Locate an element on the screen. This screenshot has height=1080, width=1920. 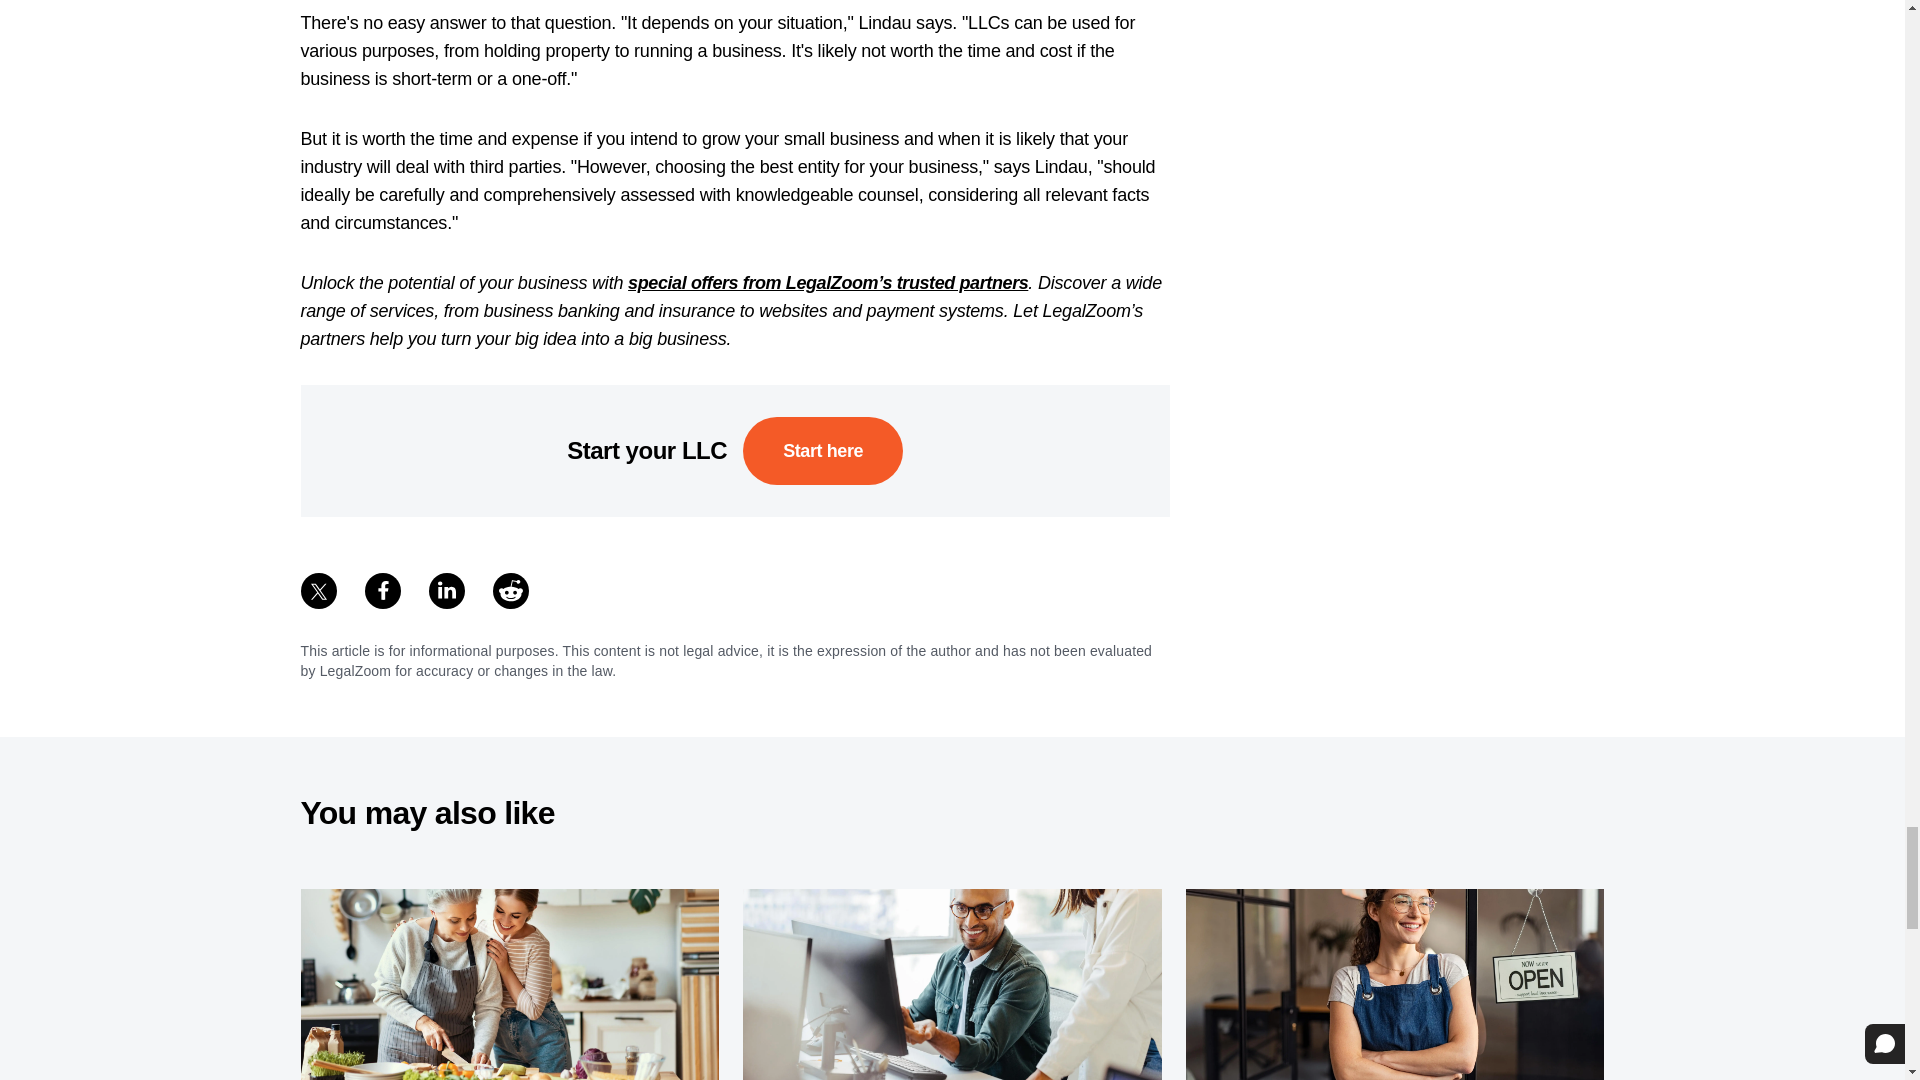
Share to Reddit is located at coordinates (510, 591).